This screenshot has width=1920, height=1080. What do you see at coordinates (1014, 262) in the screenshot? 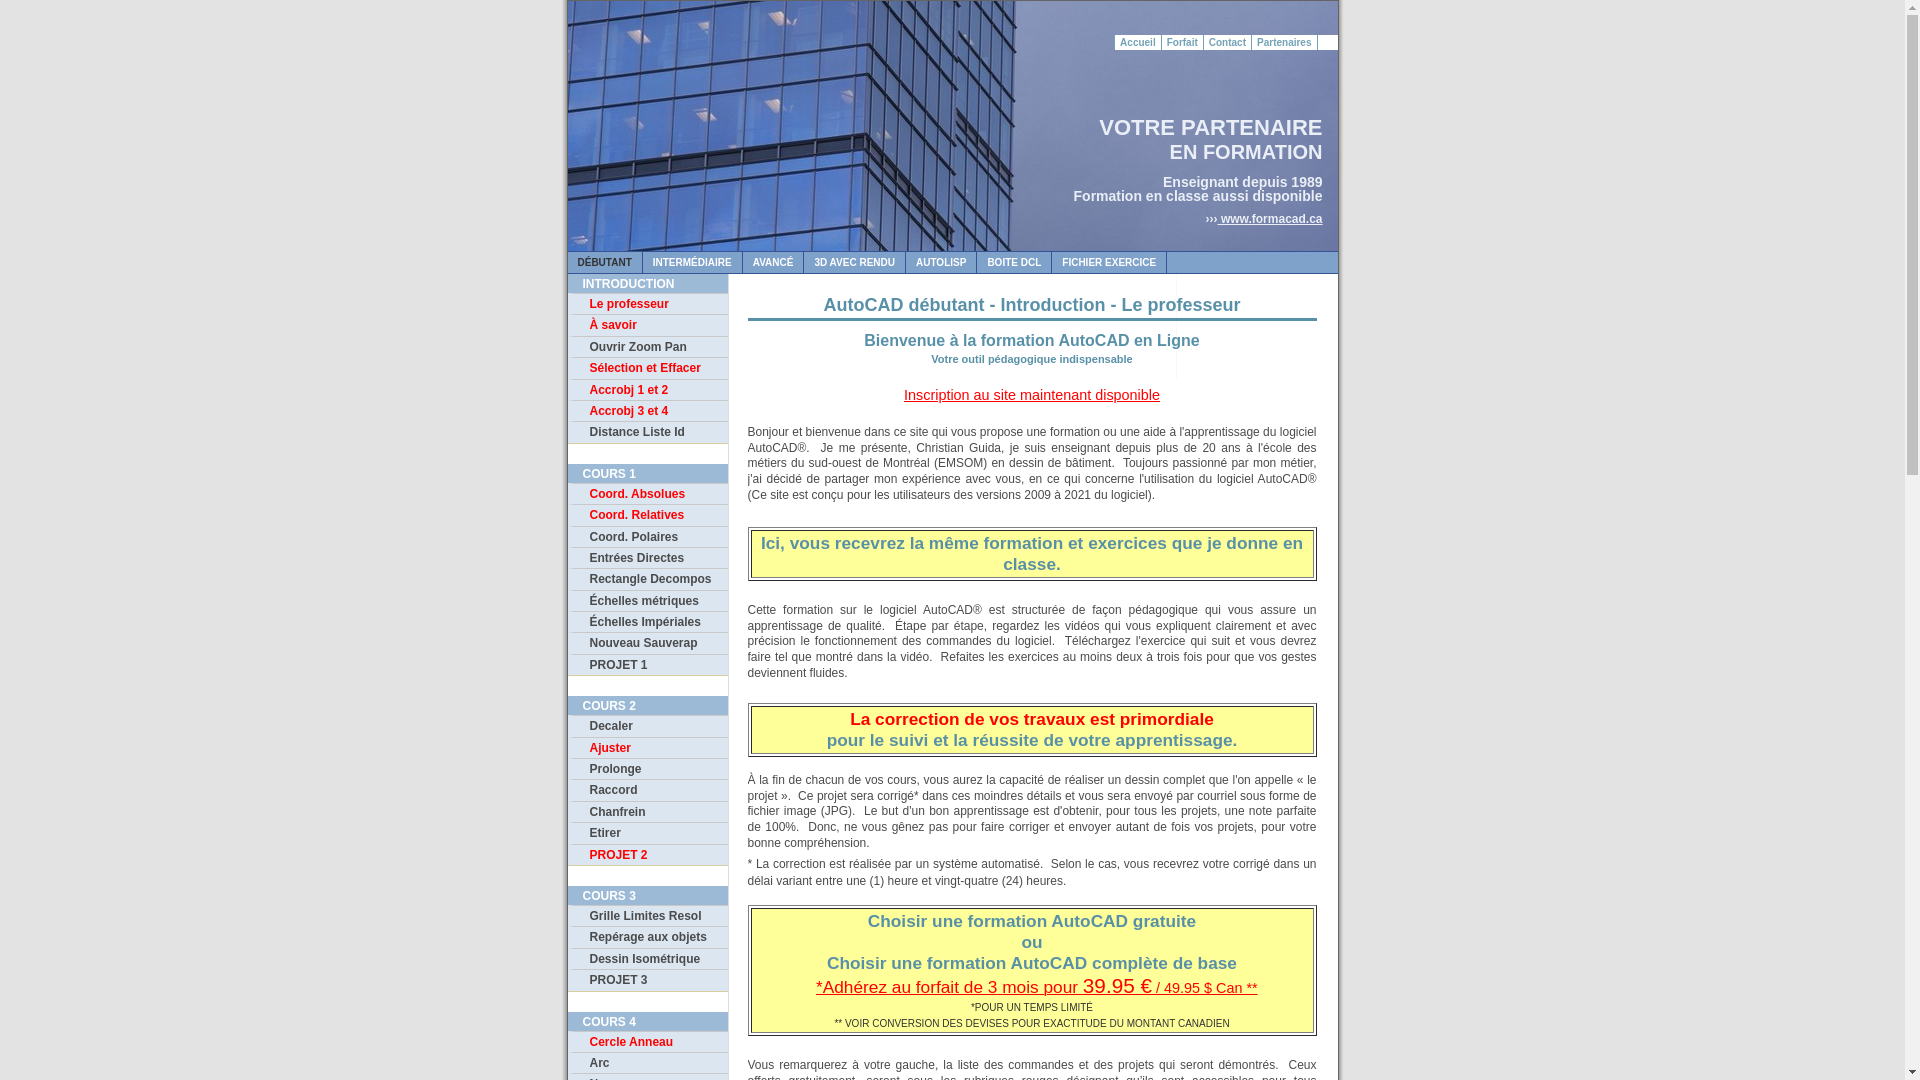
I see `BOITE DCL` at bounding box center [1014, 262].